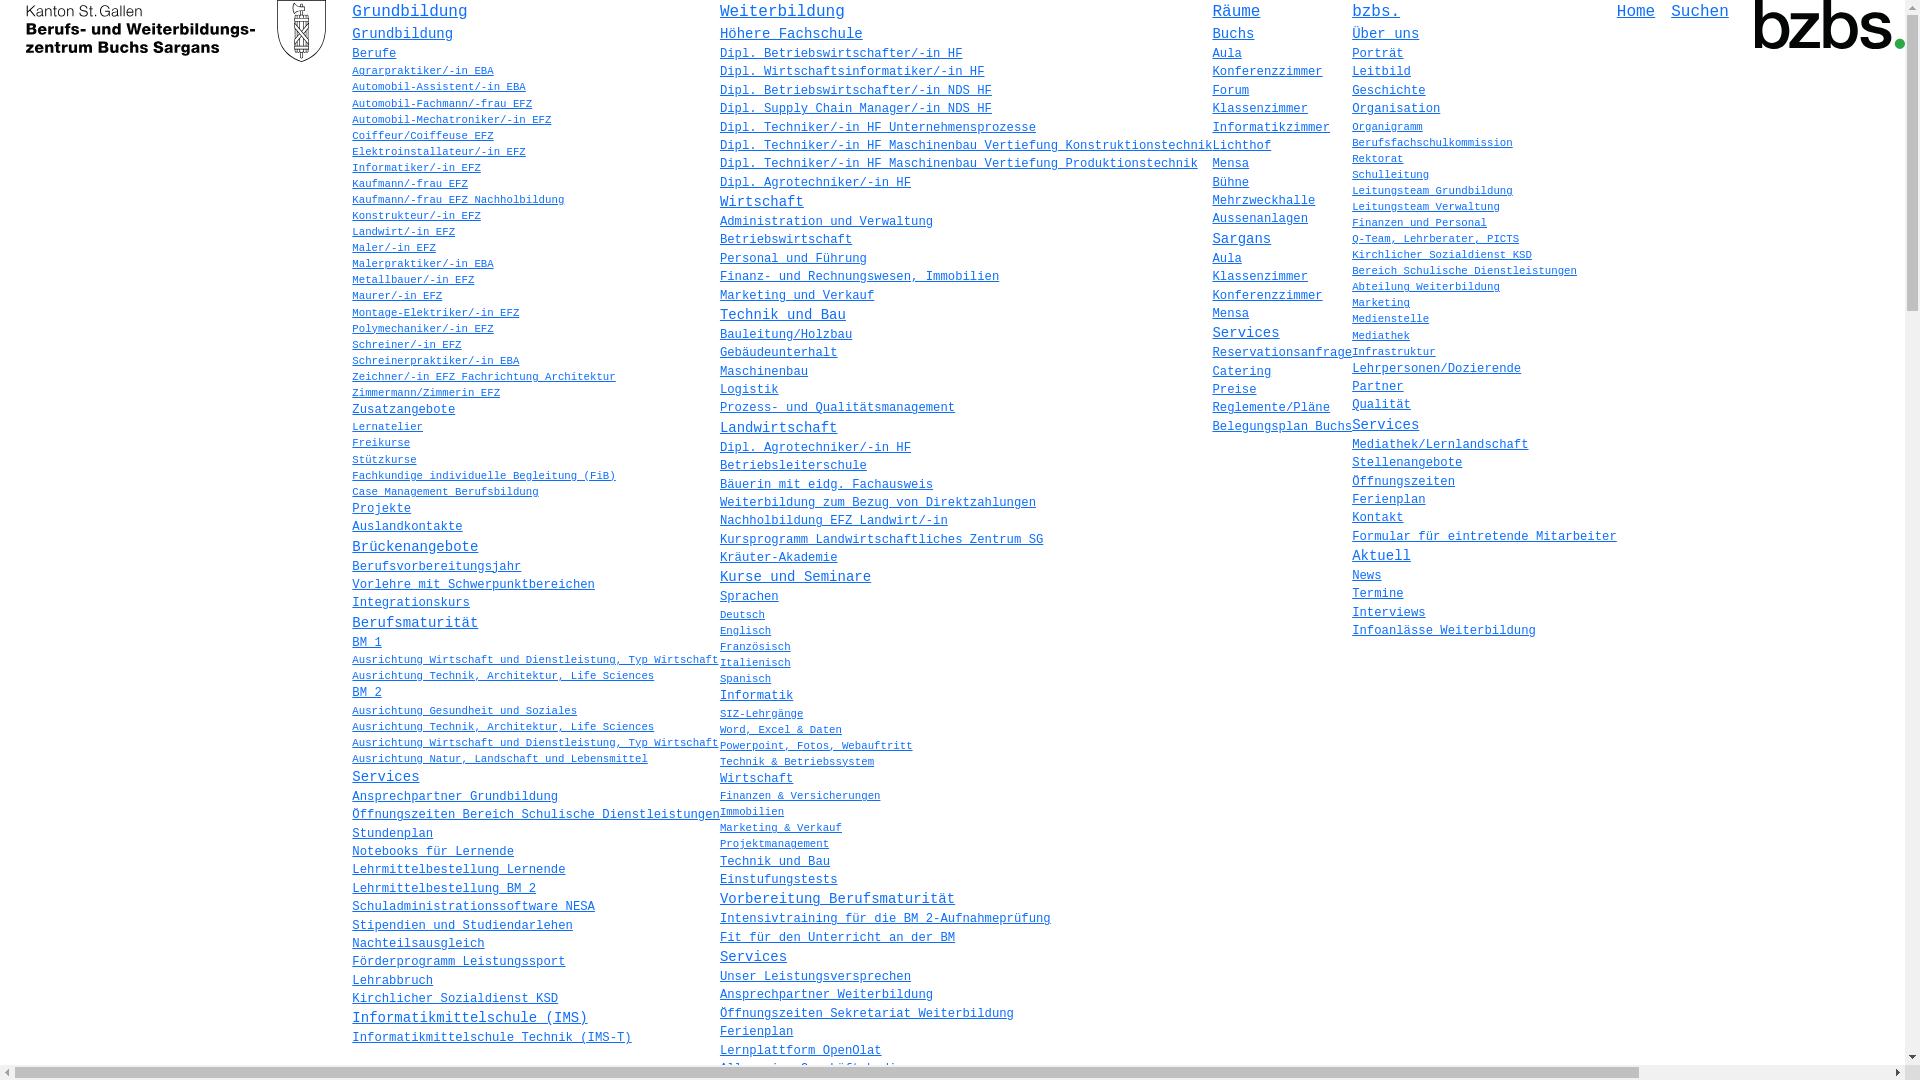  I want to click on Mehrzweckhalle, so click(1264, 201).